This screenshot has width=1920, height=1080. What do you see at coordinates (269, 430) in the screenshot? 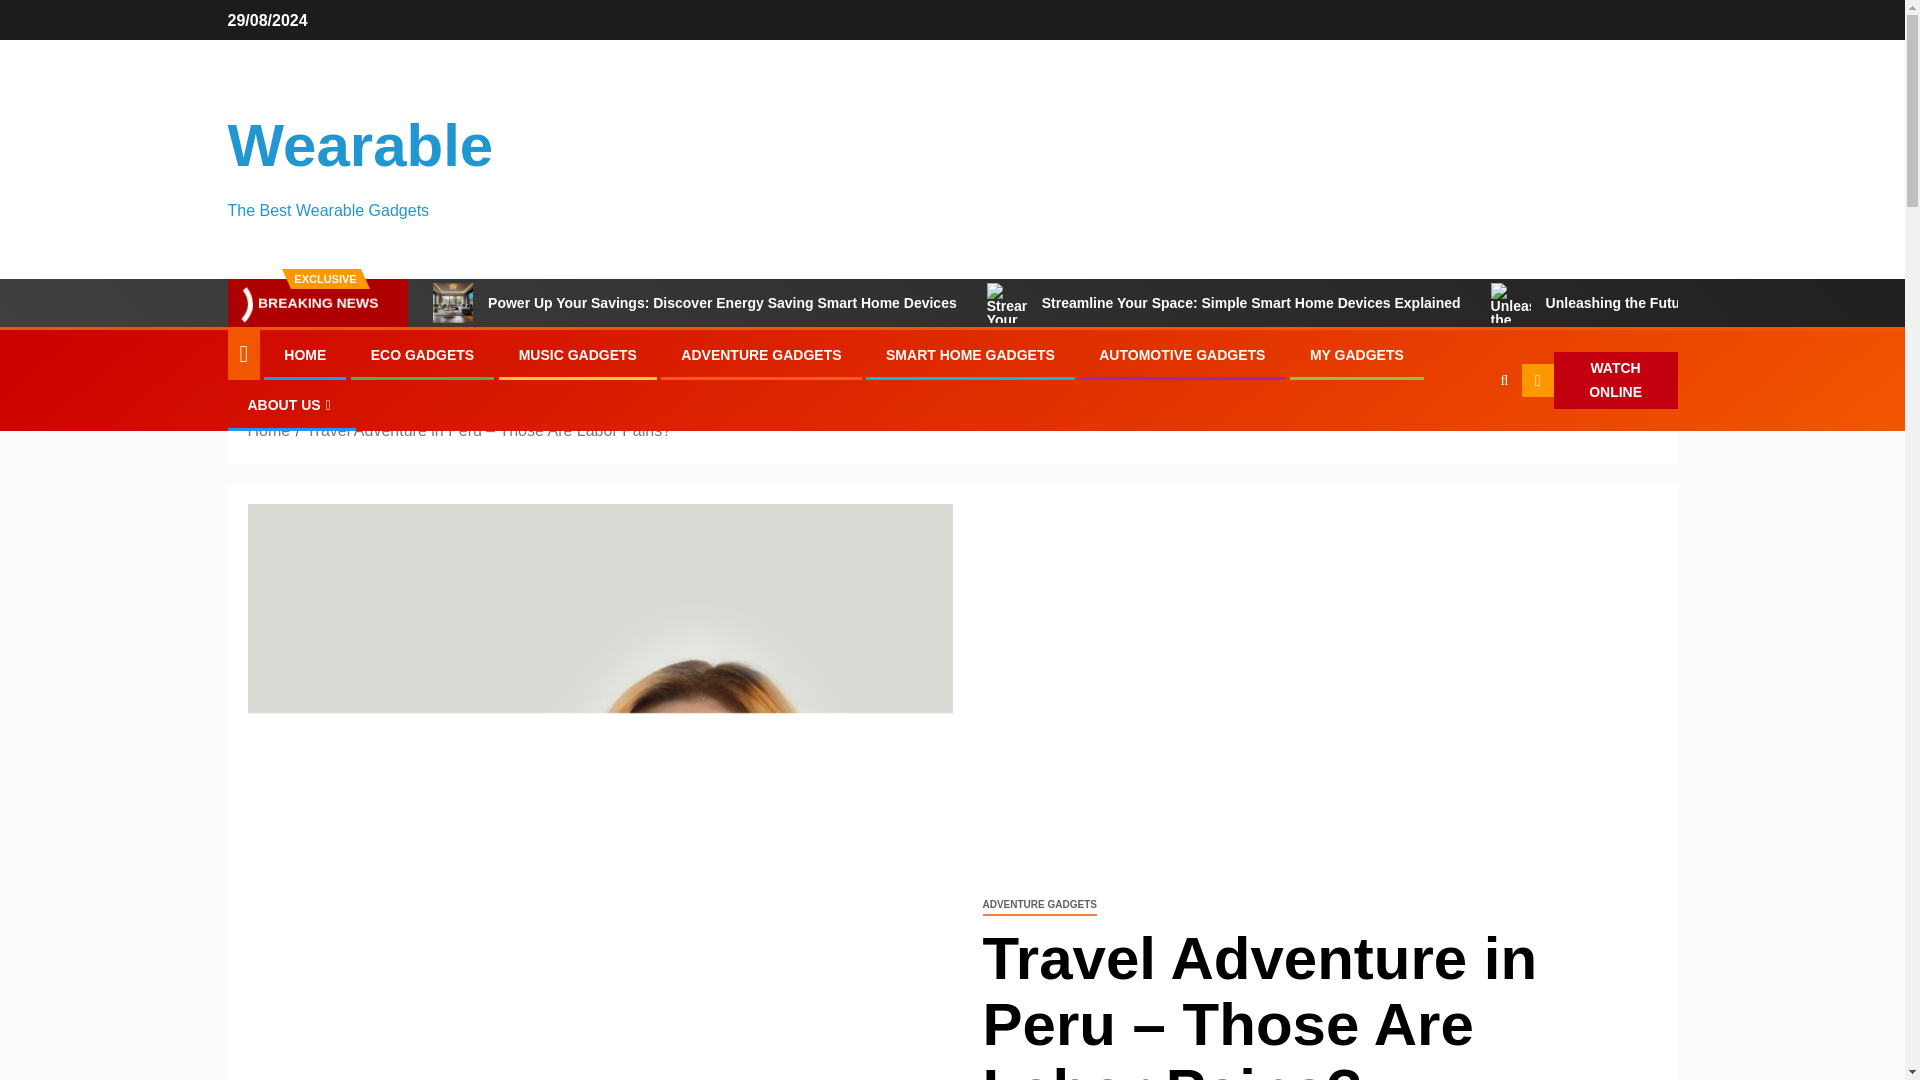
I see `Home` at bounding box center [269, 430].